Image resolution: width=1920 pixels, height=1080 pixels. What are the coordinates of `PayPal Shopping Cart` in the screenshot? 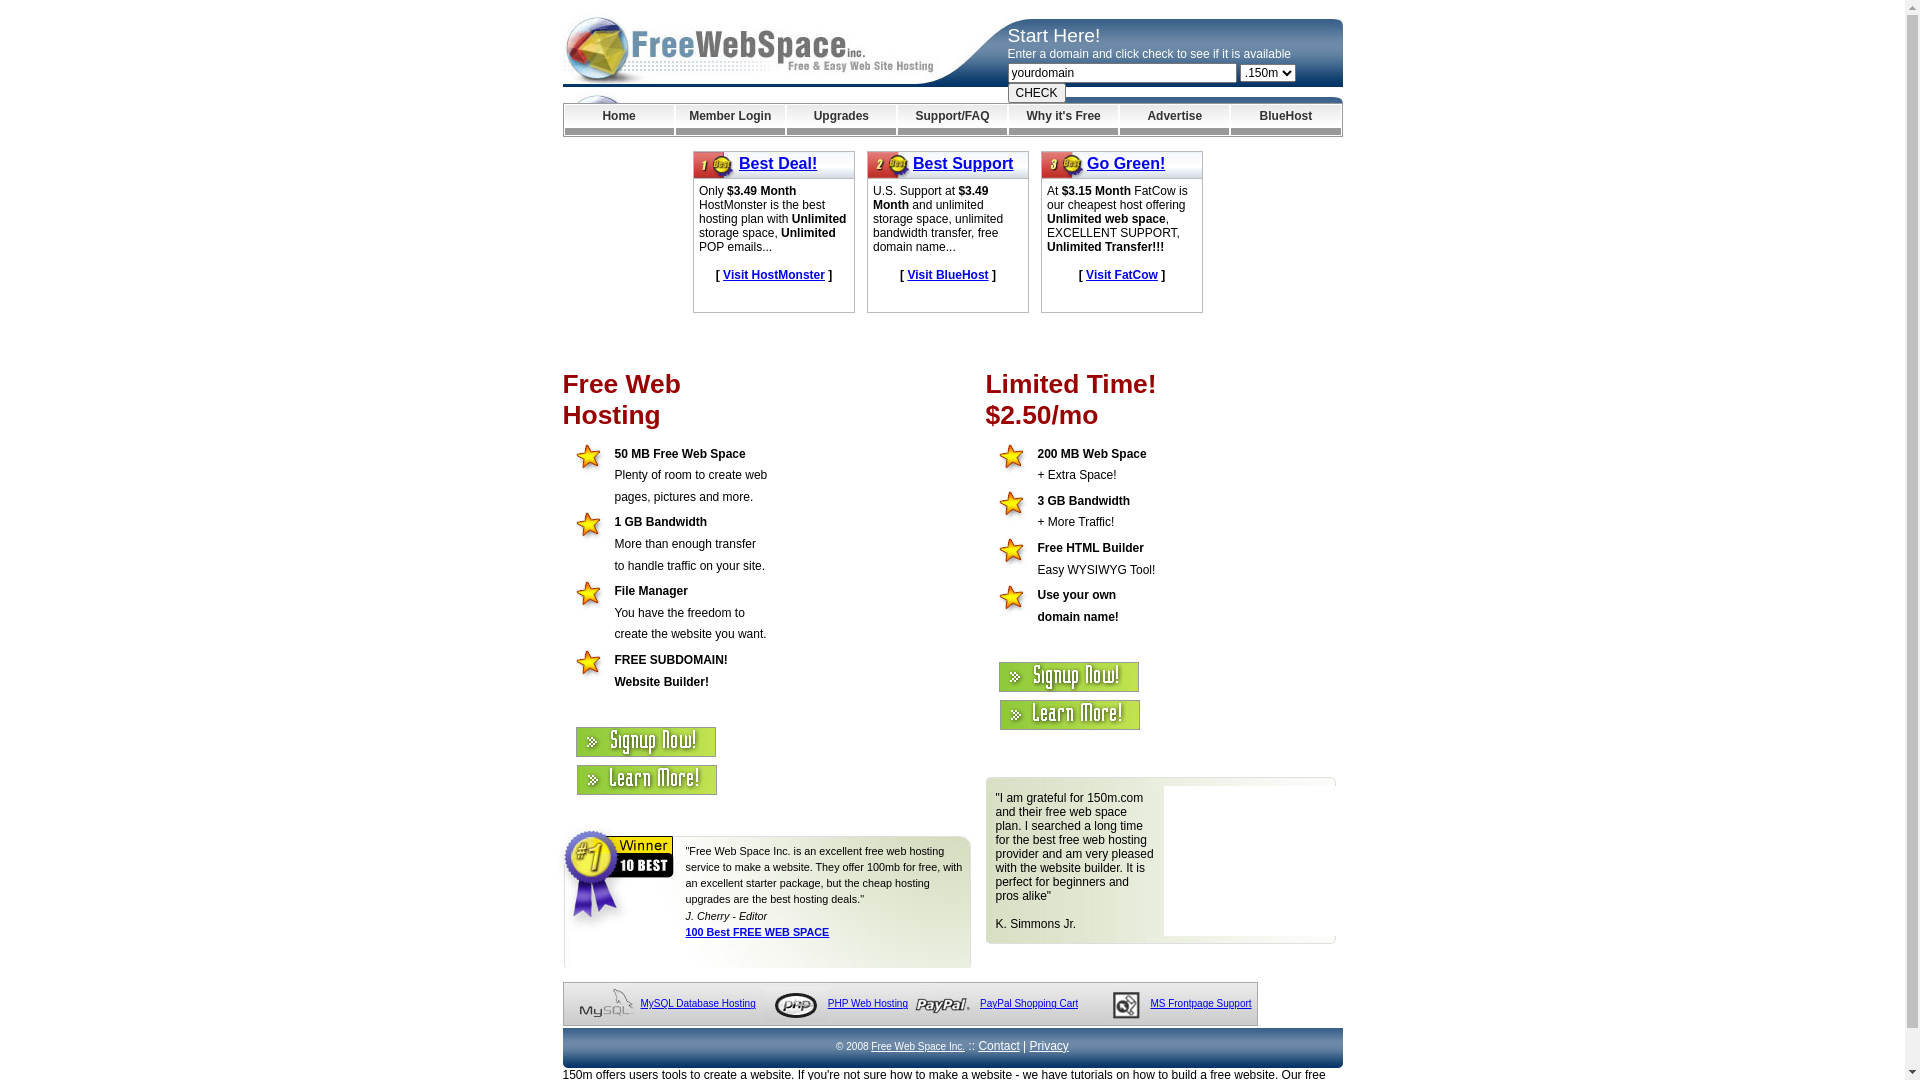 It's located at (1028, 1004).